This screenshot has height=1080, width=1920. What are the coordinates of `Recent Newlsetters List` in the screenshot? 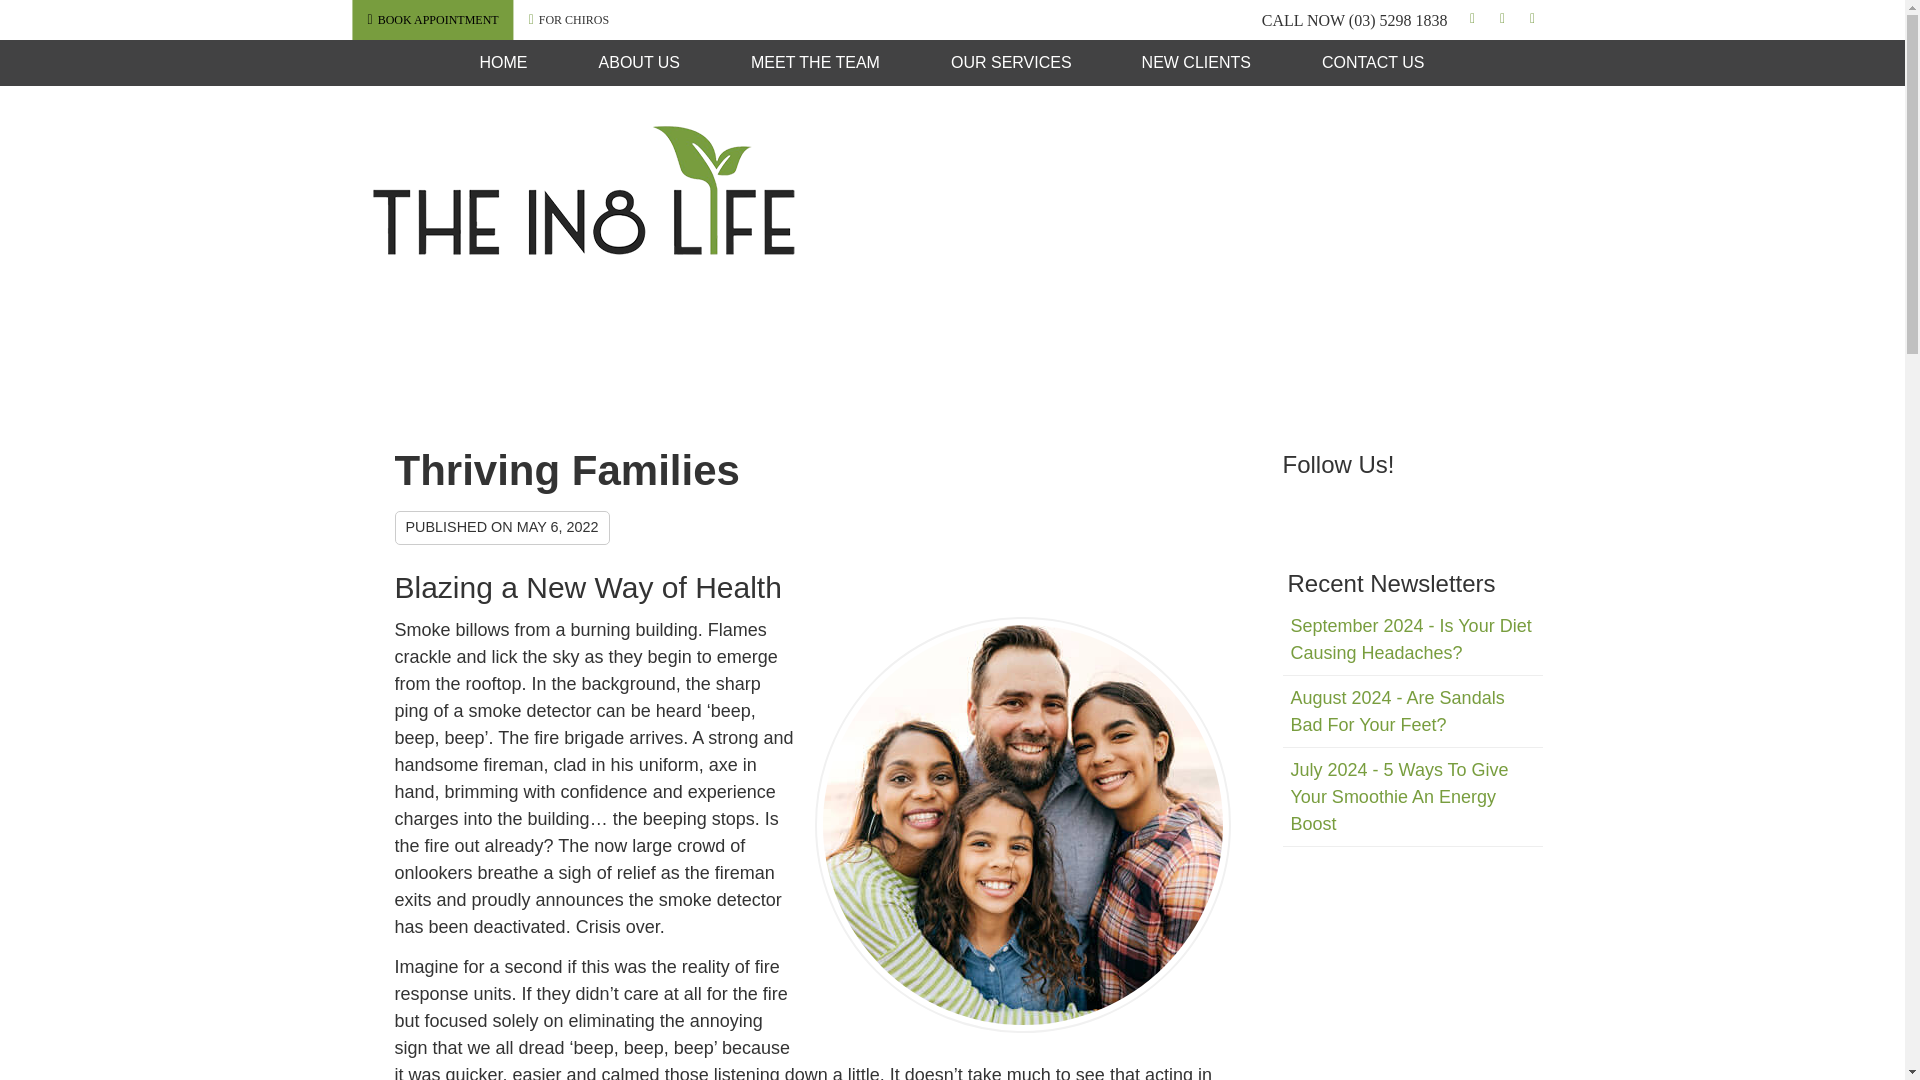 It's located at (1412, 725).